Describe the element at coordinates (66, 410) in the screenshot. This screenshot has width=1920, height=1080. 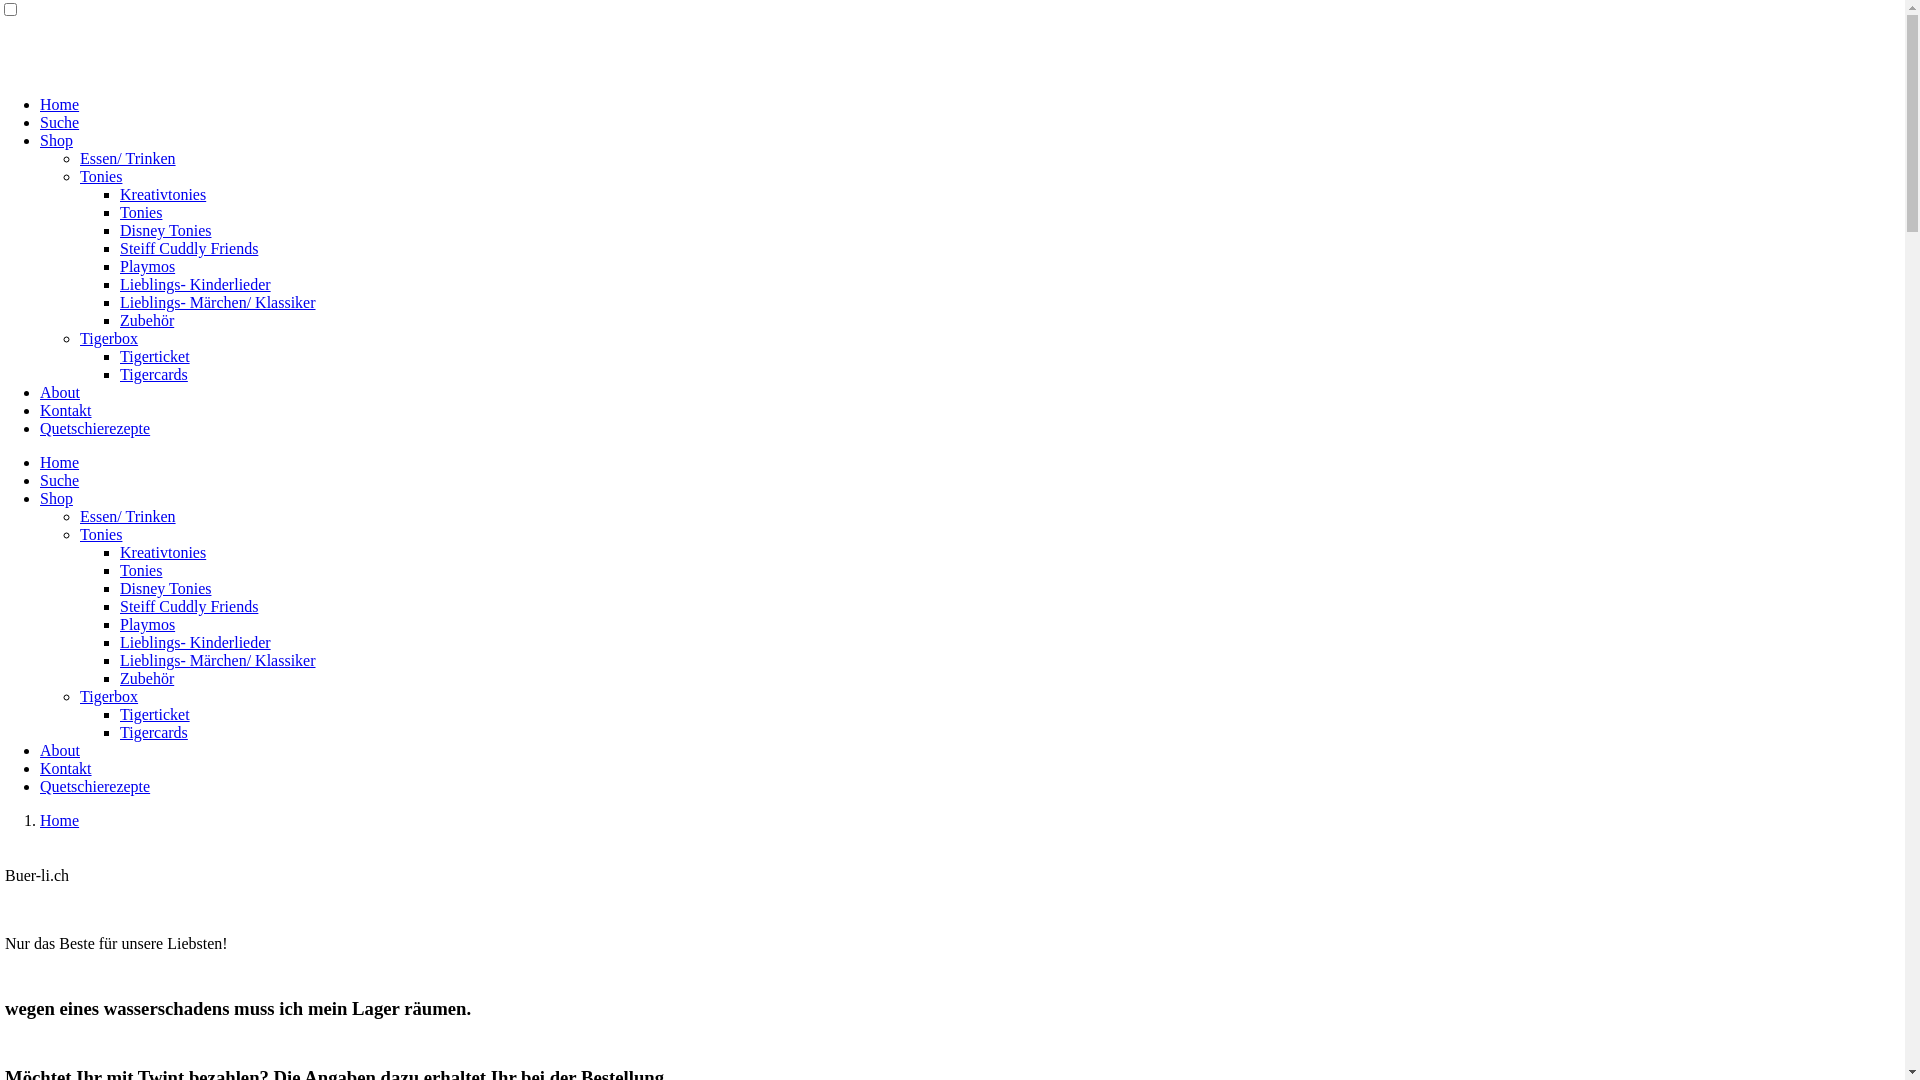
I see `Kontakt` at that location.